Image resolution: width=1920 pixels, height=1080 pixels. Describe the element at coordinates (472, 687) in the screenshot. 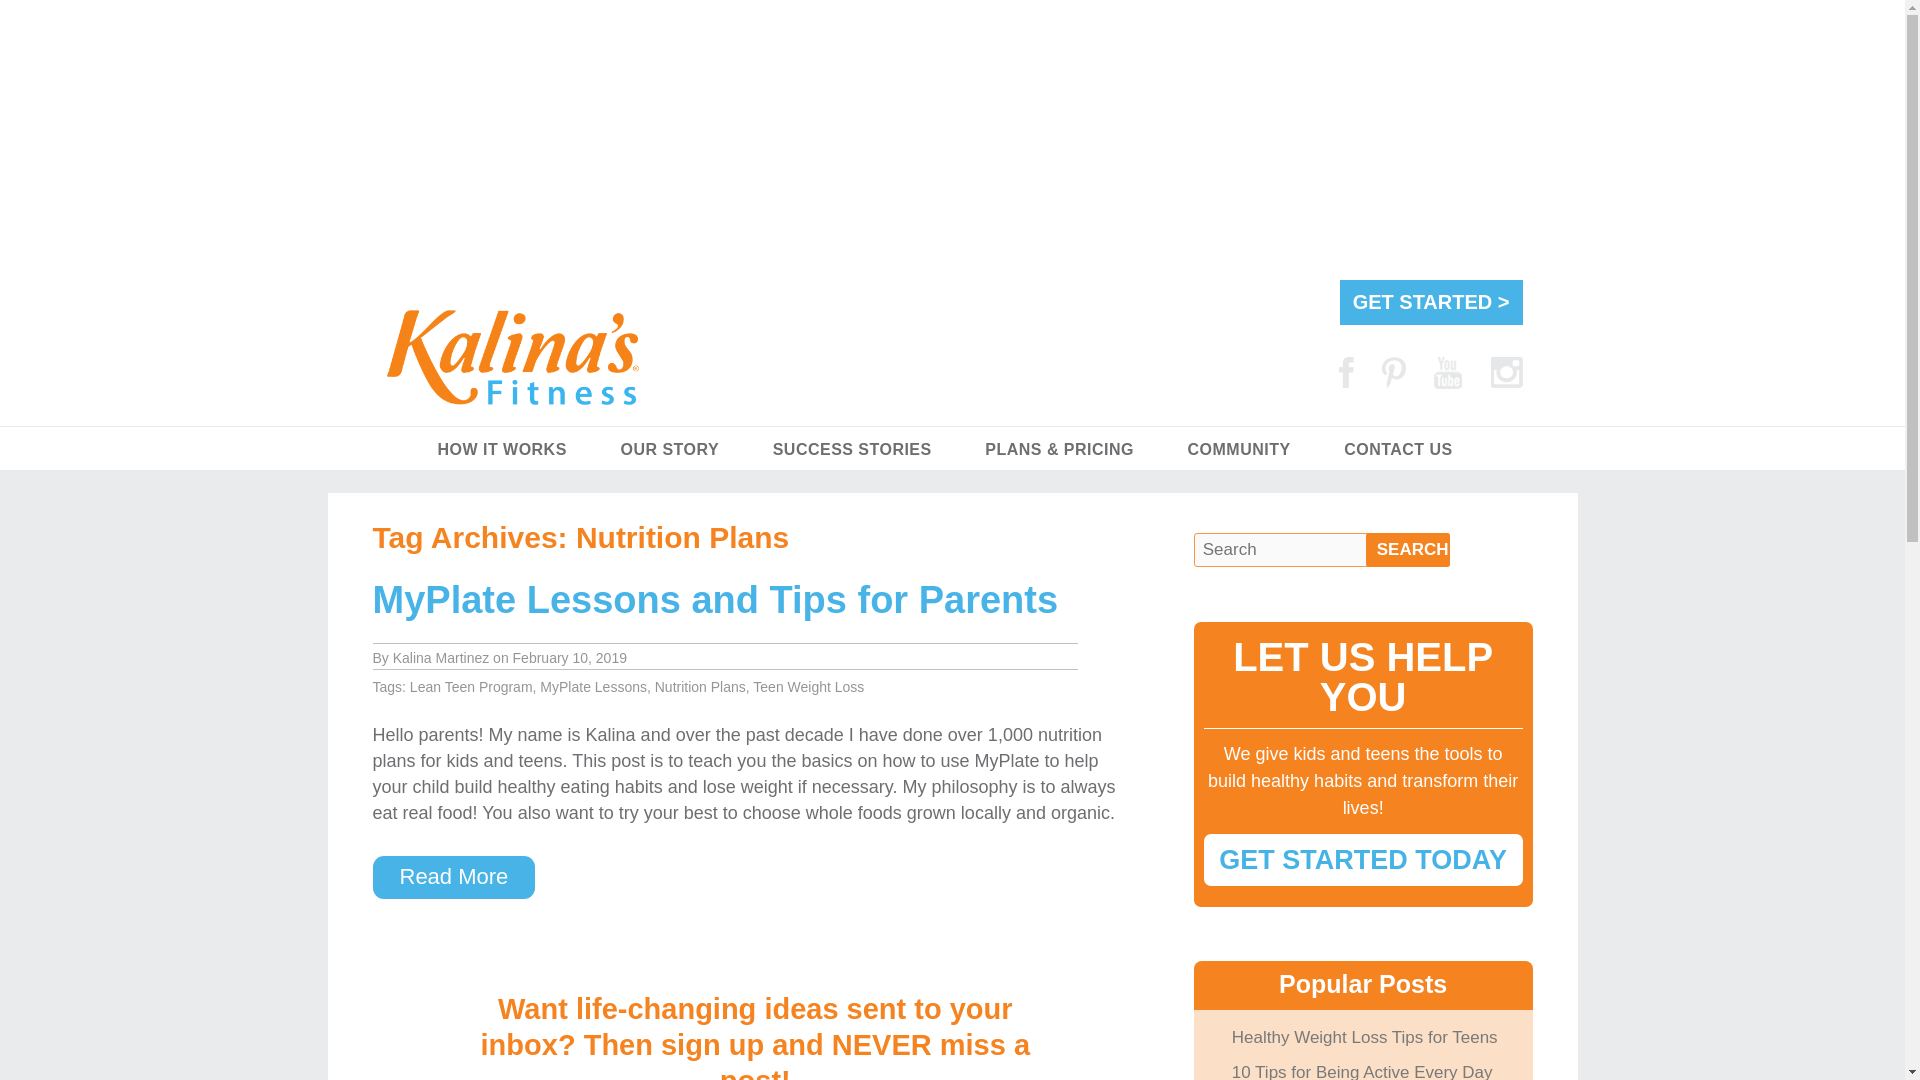

I see `Lean Teen Program` at that location.